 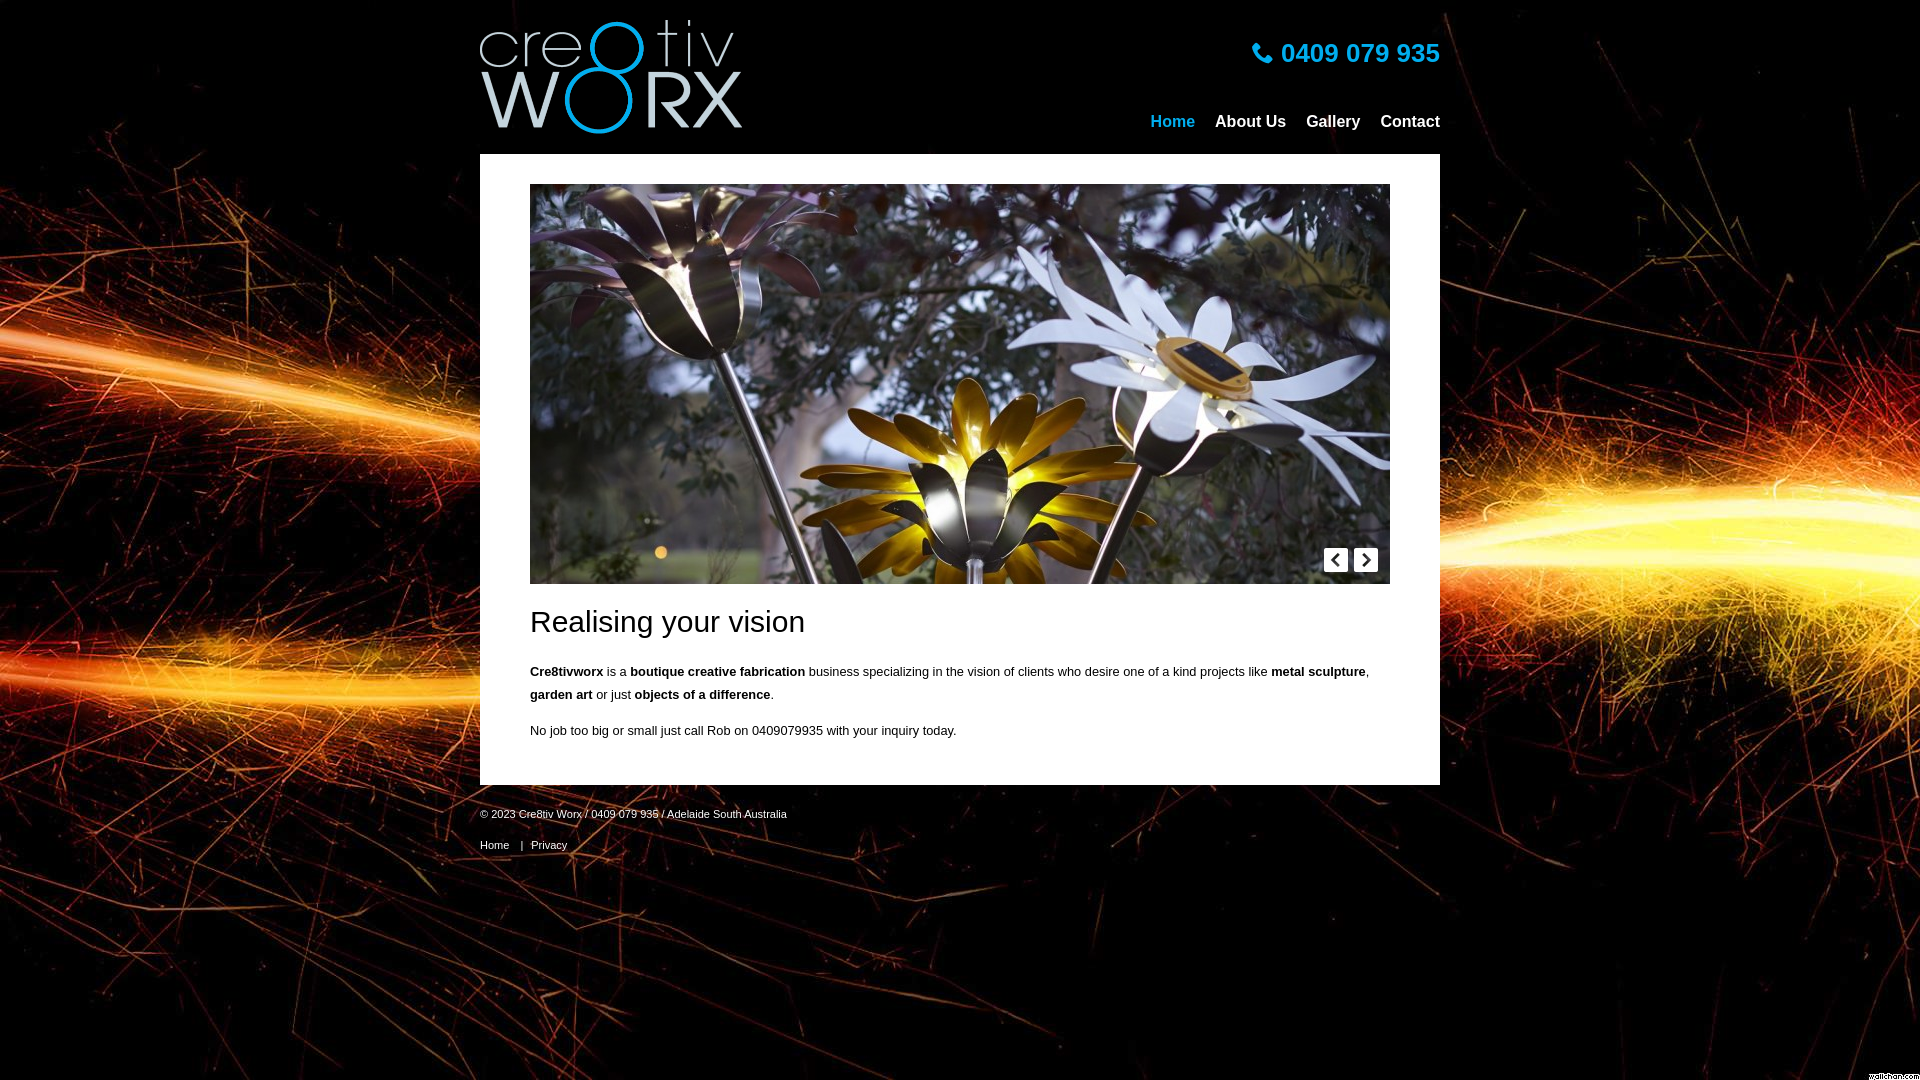 I want to click on Contact, so click(x=1410, y=122).